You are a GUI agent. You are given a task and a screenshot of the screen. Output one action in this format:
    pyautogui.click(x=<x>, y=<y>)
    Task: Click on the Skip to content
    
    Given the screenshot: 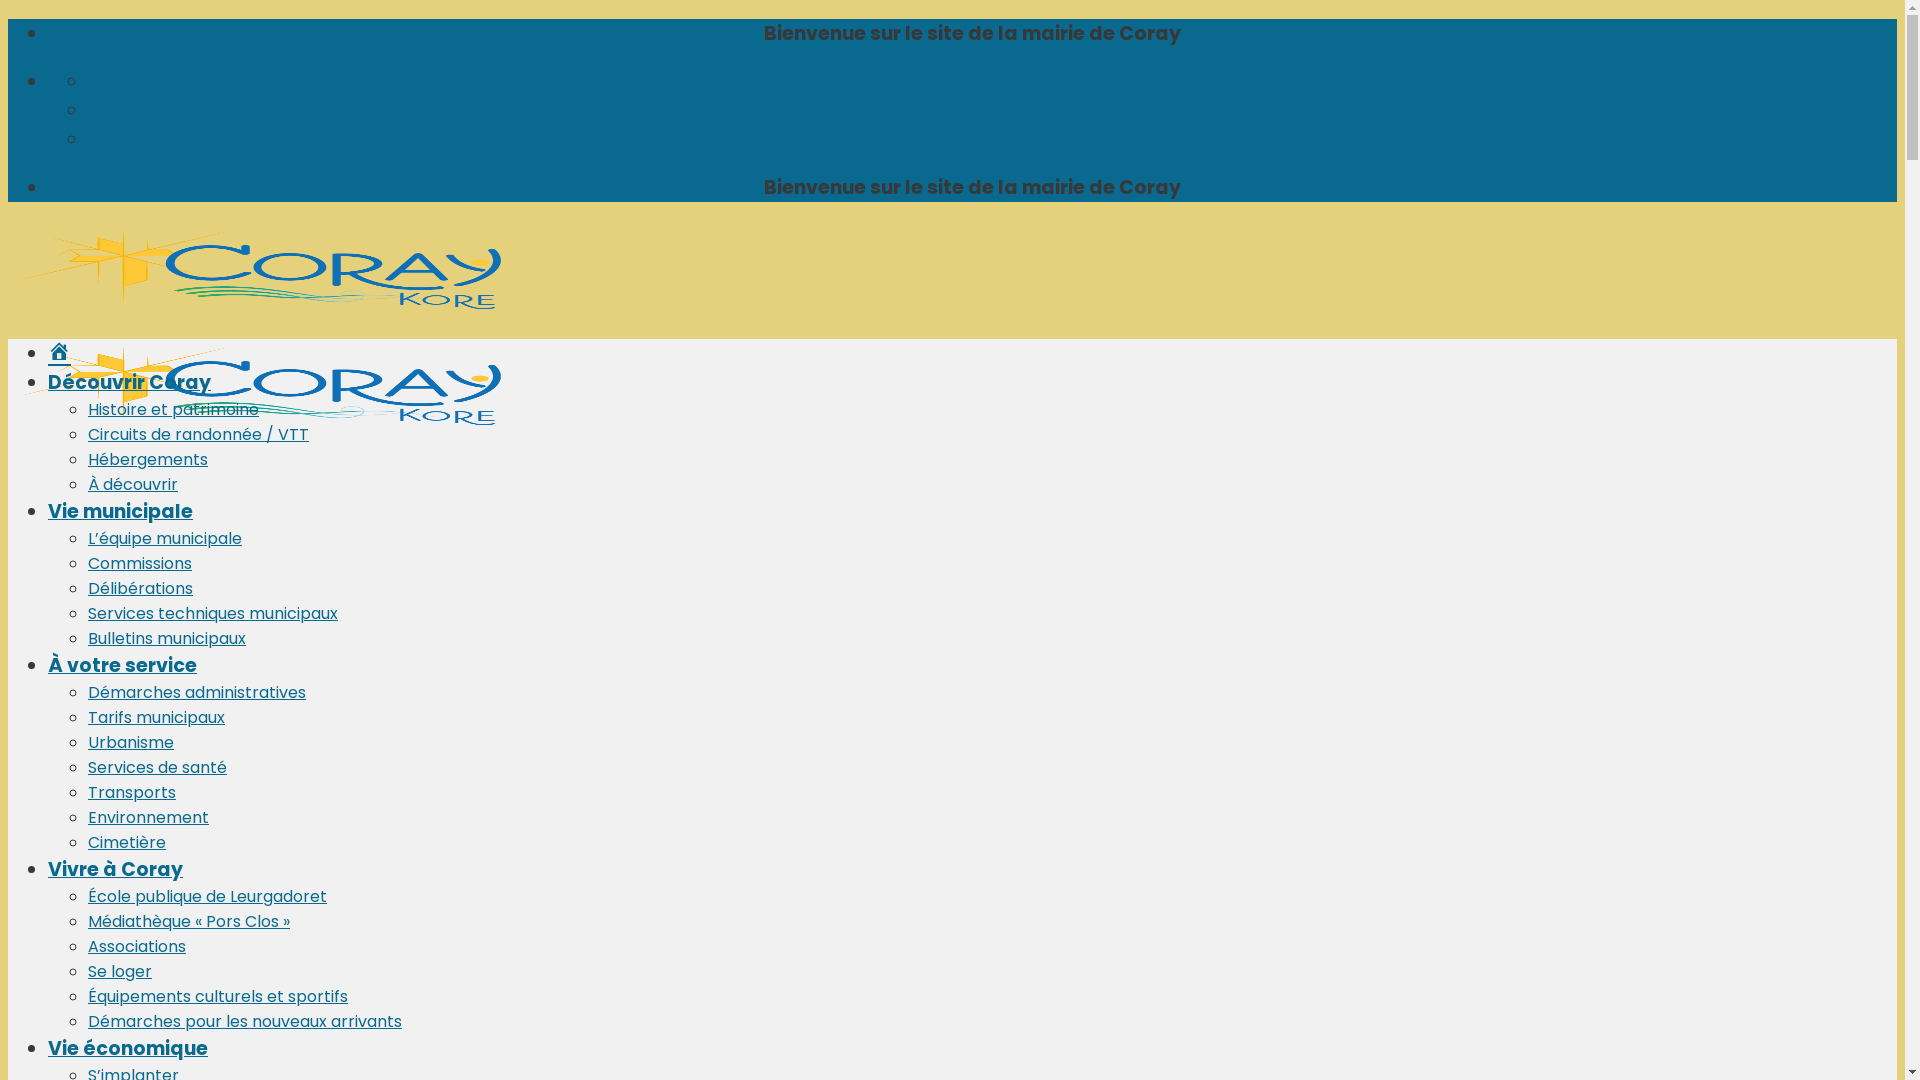 What is the action you would take?
    pyautogui.click(x=8, y=18)
    